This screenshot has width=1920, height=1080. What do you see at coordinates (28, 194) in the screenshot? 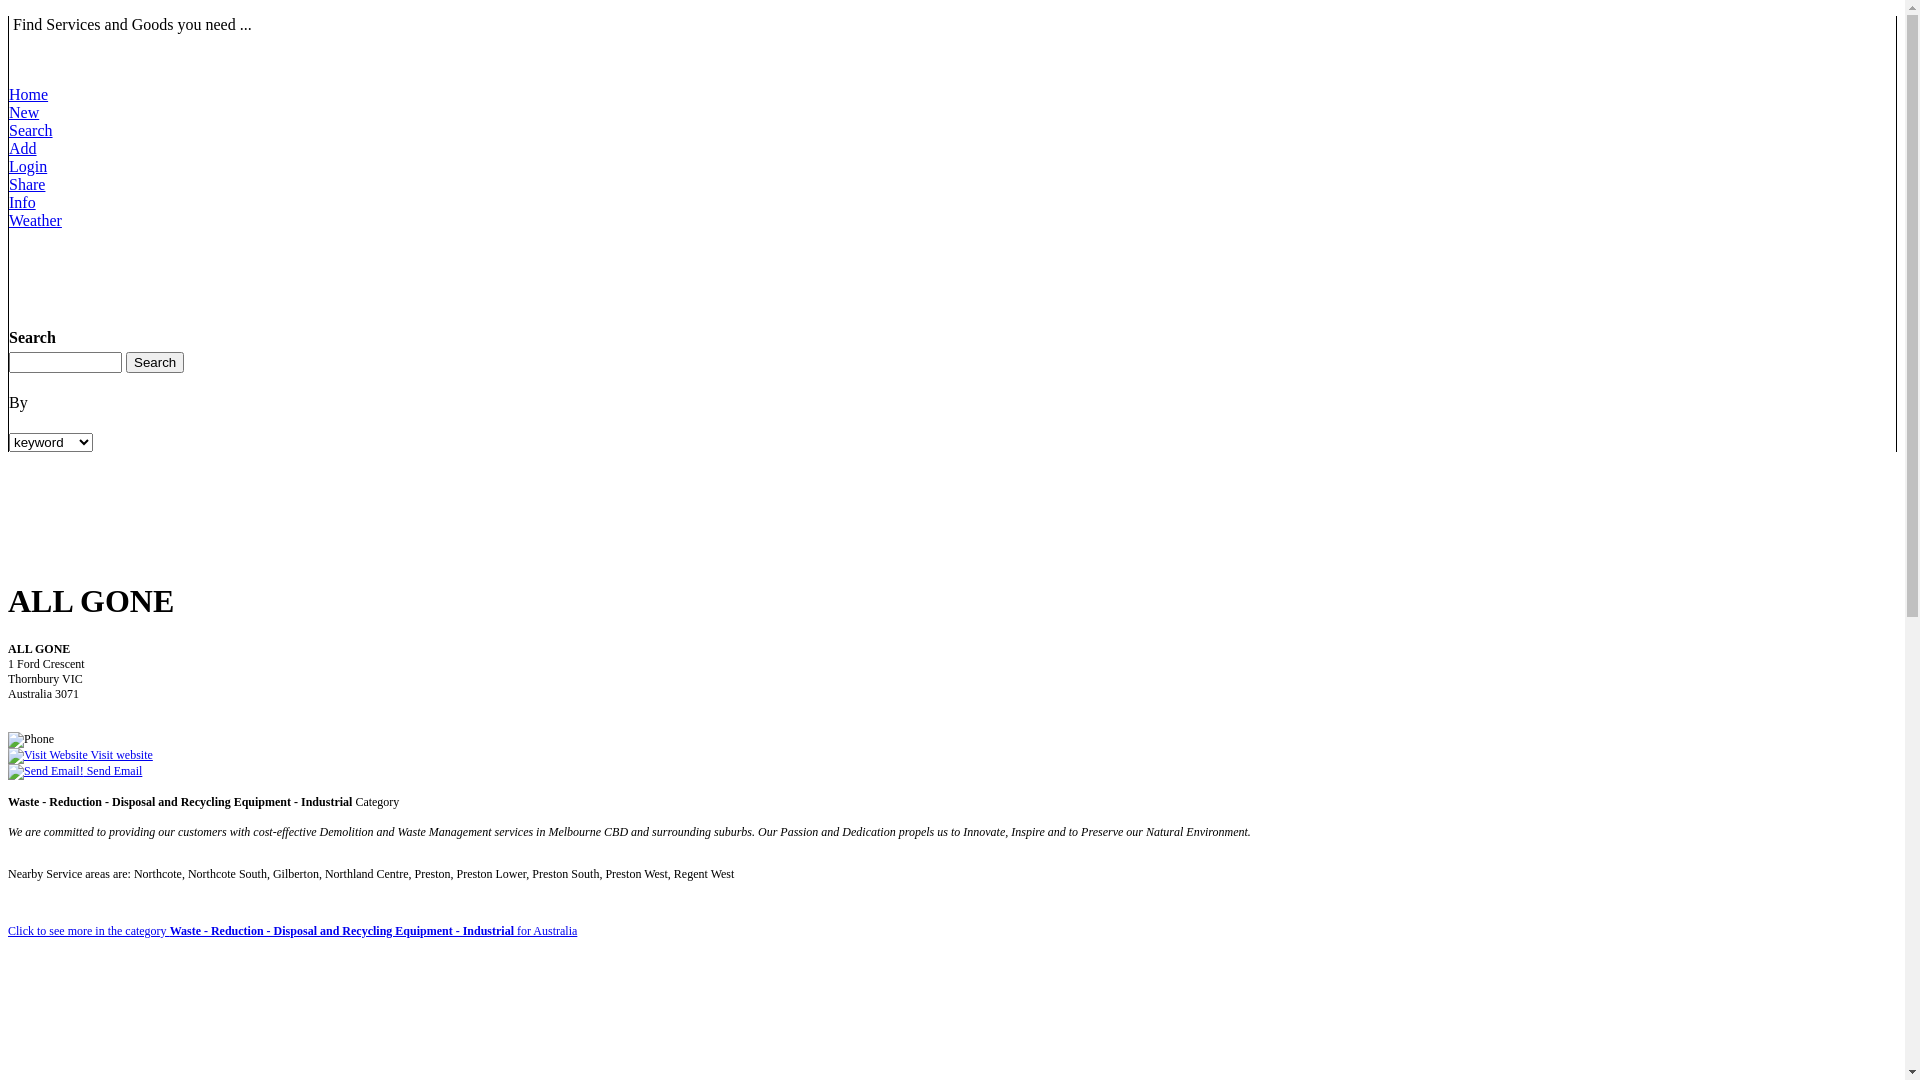
I see `Share` at bounding box center [28, 194].